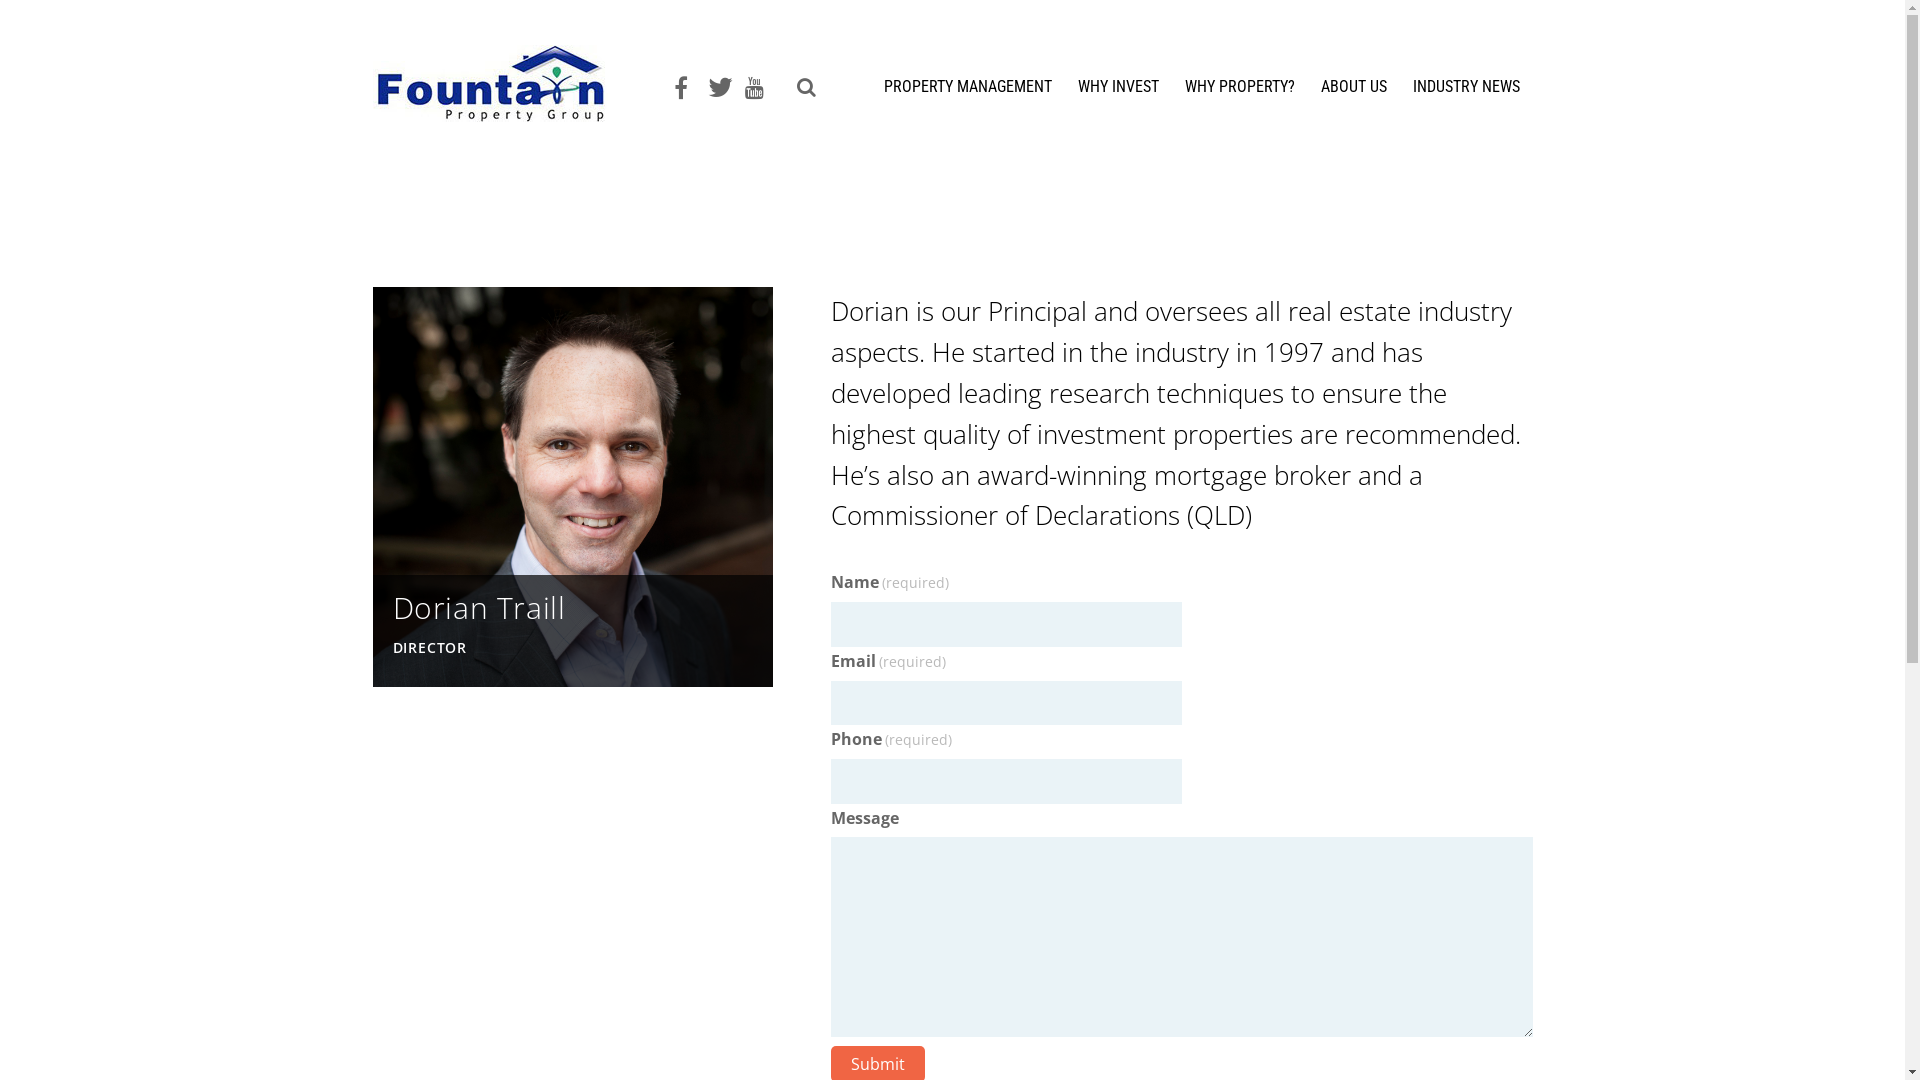 This screenshot has width=1920, height=1080. I want to click on Investment Property & Wealth Creation Strategies, so click(504, 84).